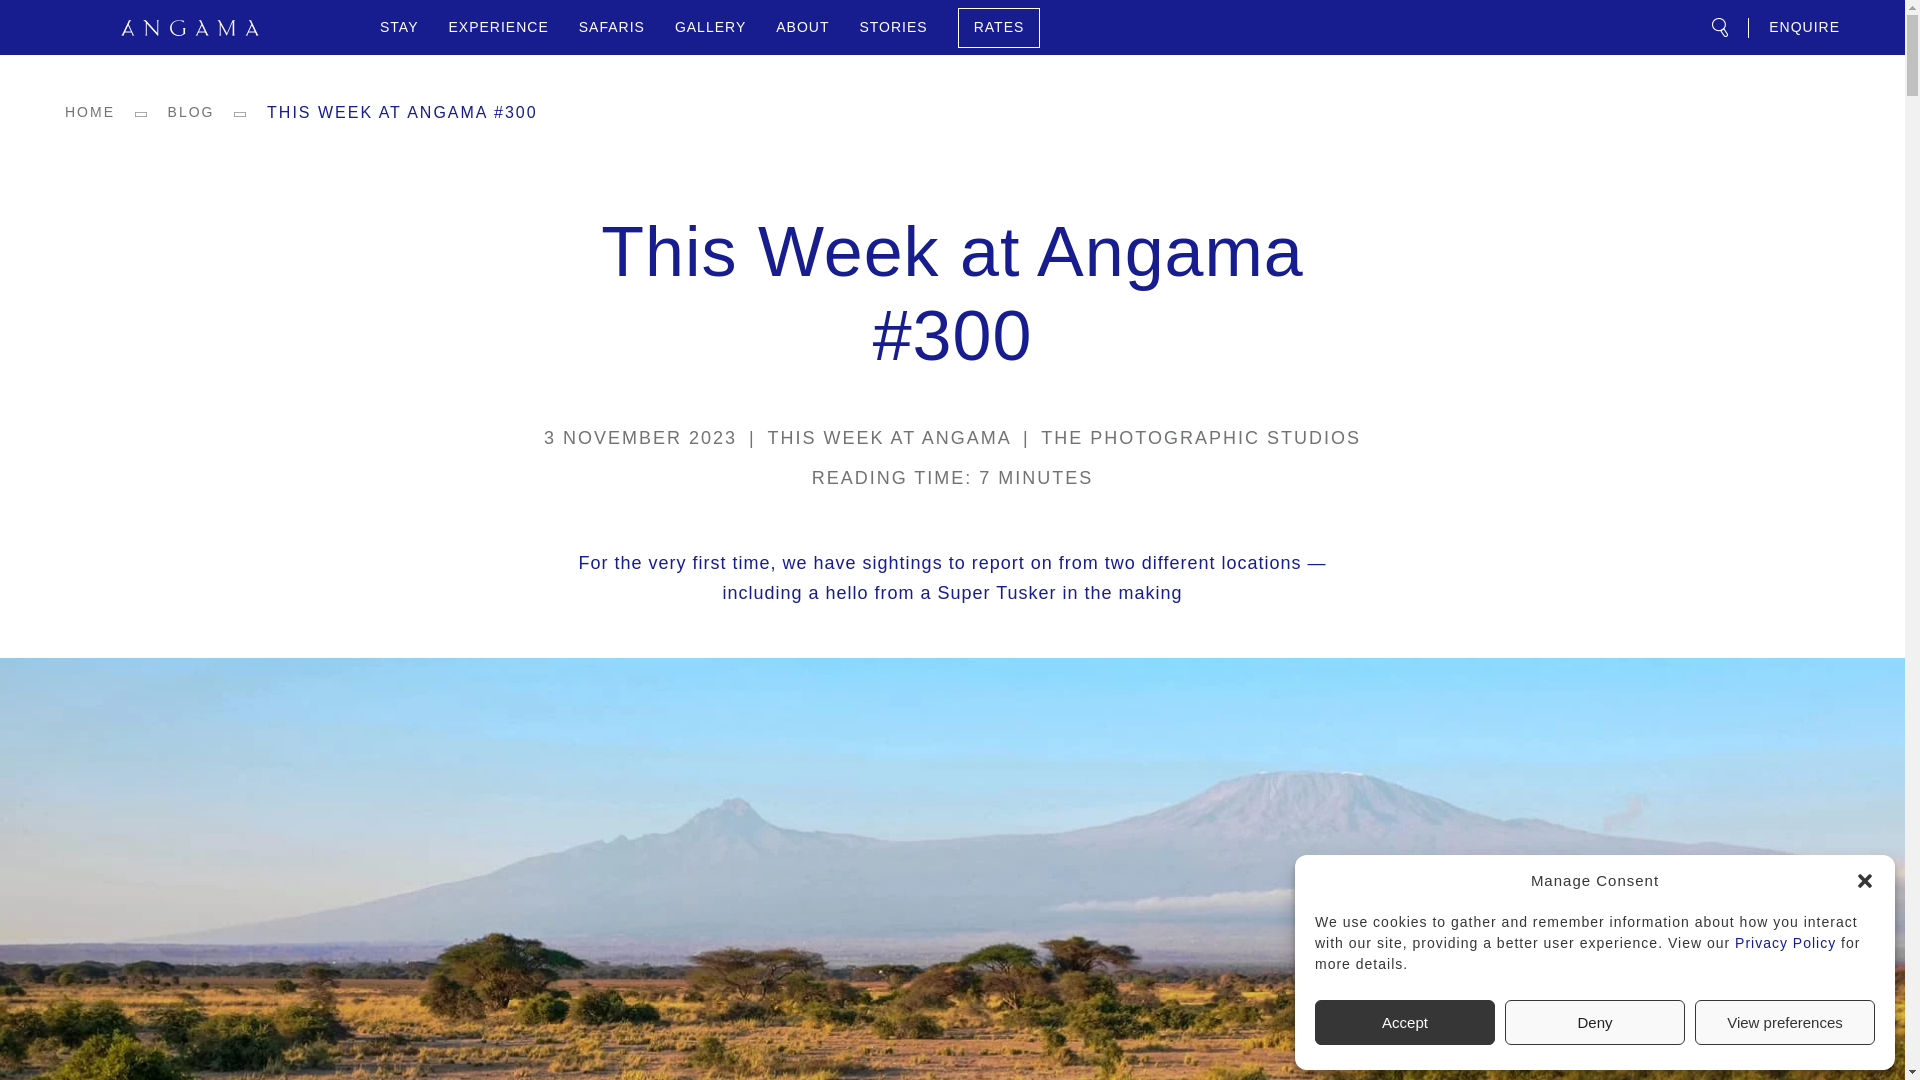 The width and height of the screenshot is (1920, 1080). I want to click on Accept, so click(1405, 1022).